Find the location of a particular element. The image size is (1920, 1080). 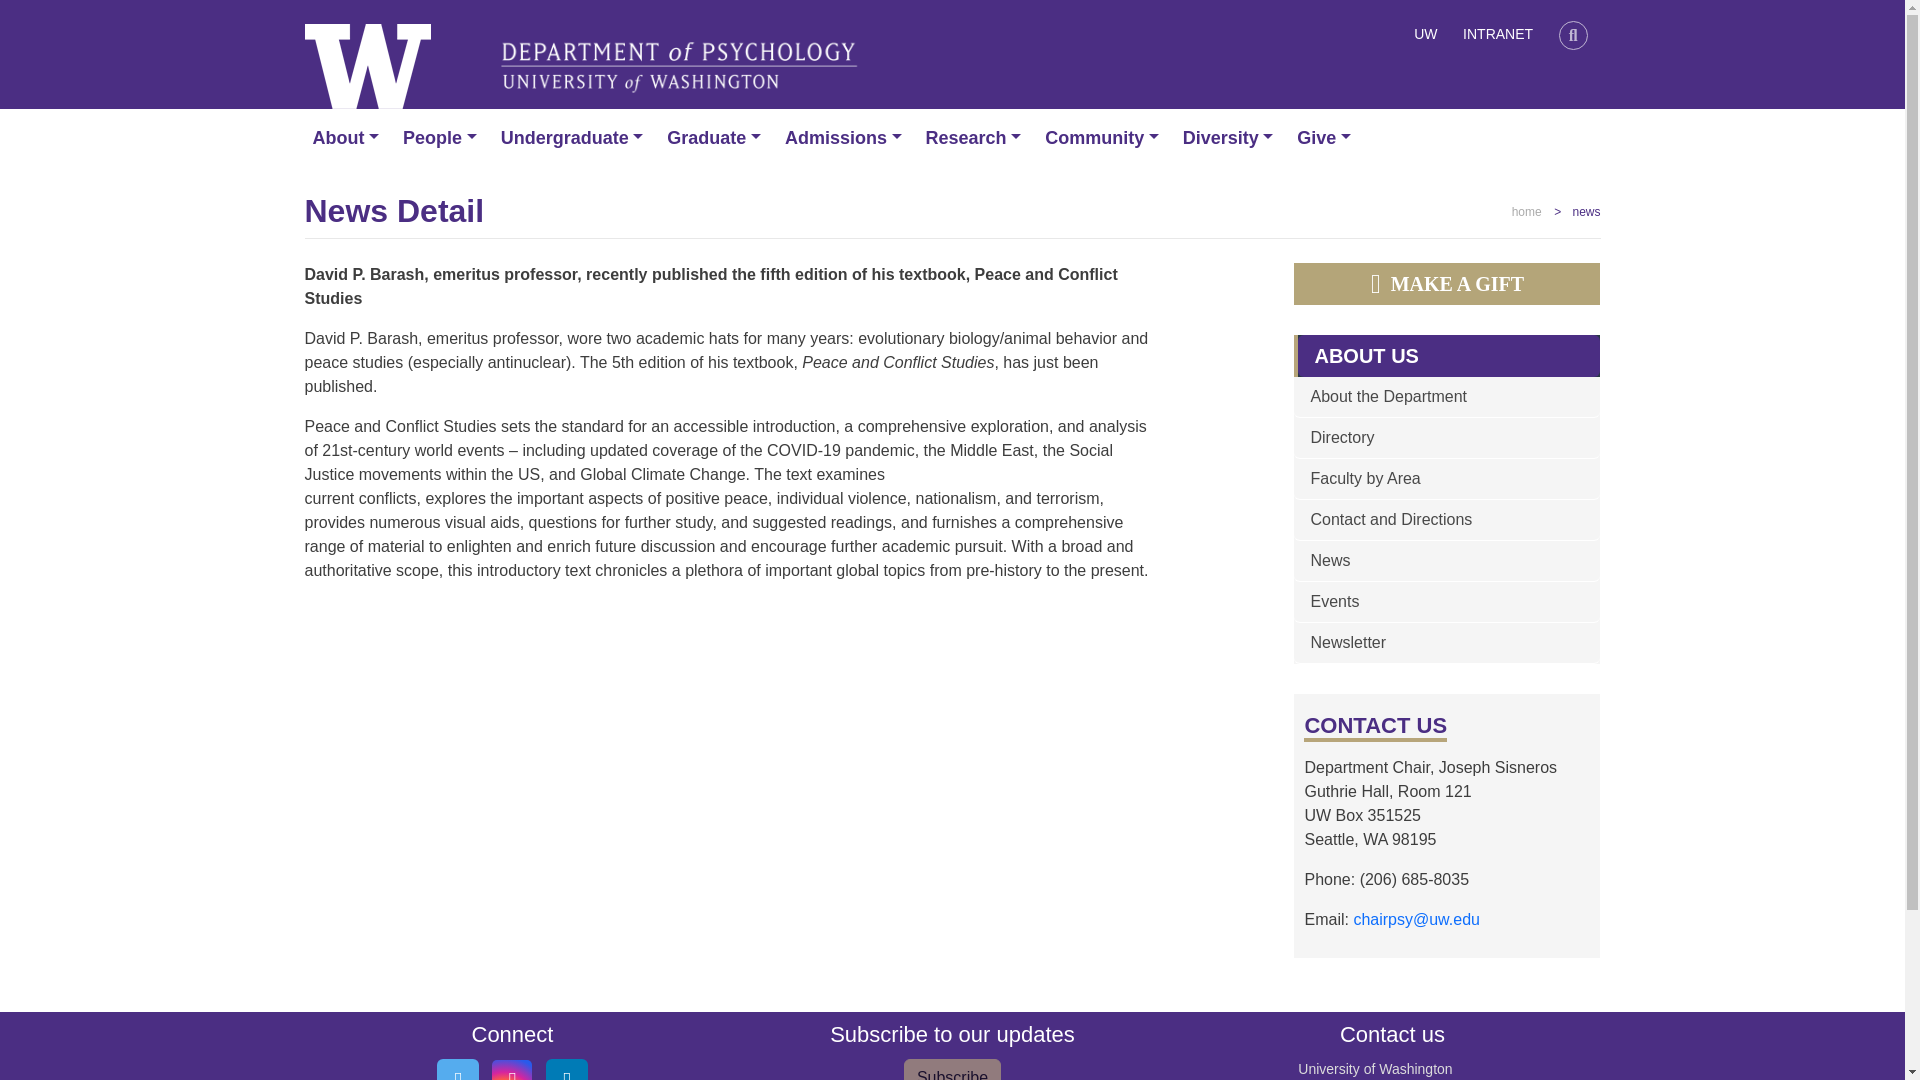

UW is located at coordinates (1425, 37).